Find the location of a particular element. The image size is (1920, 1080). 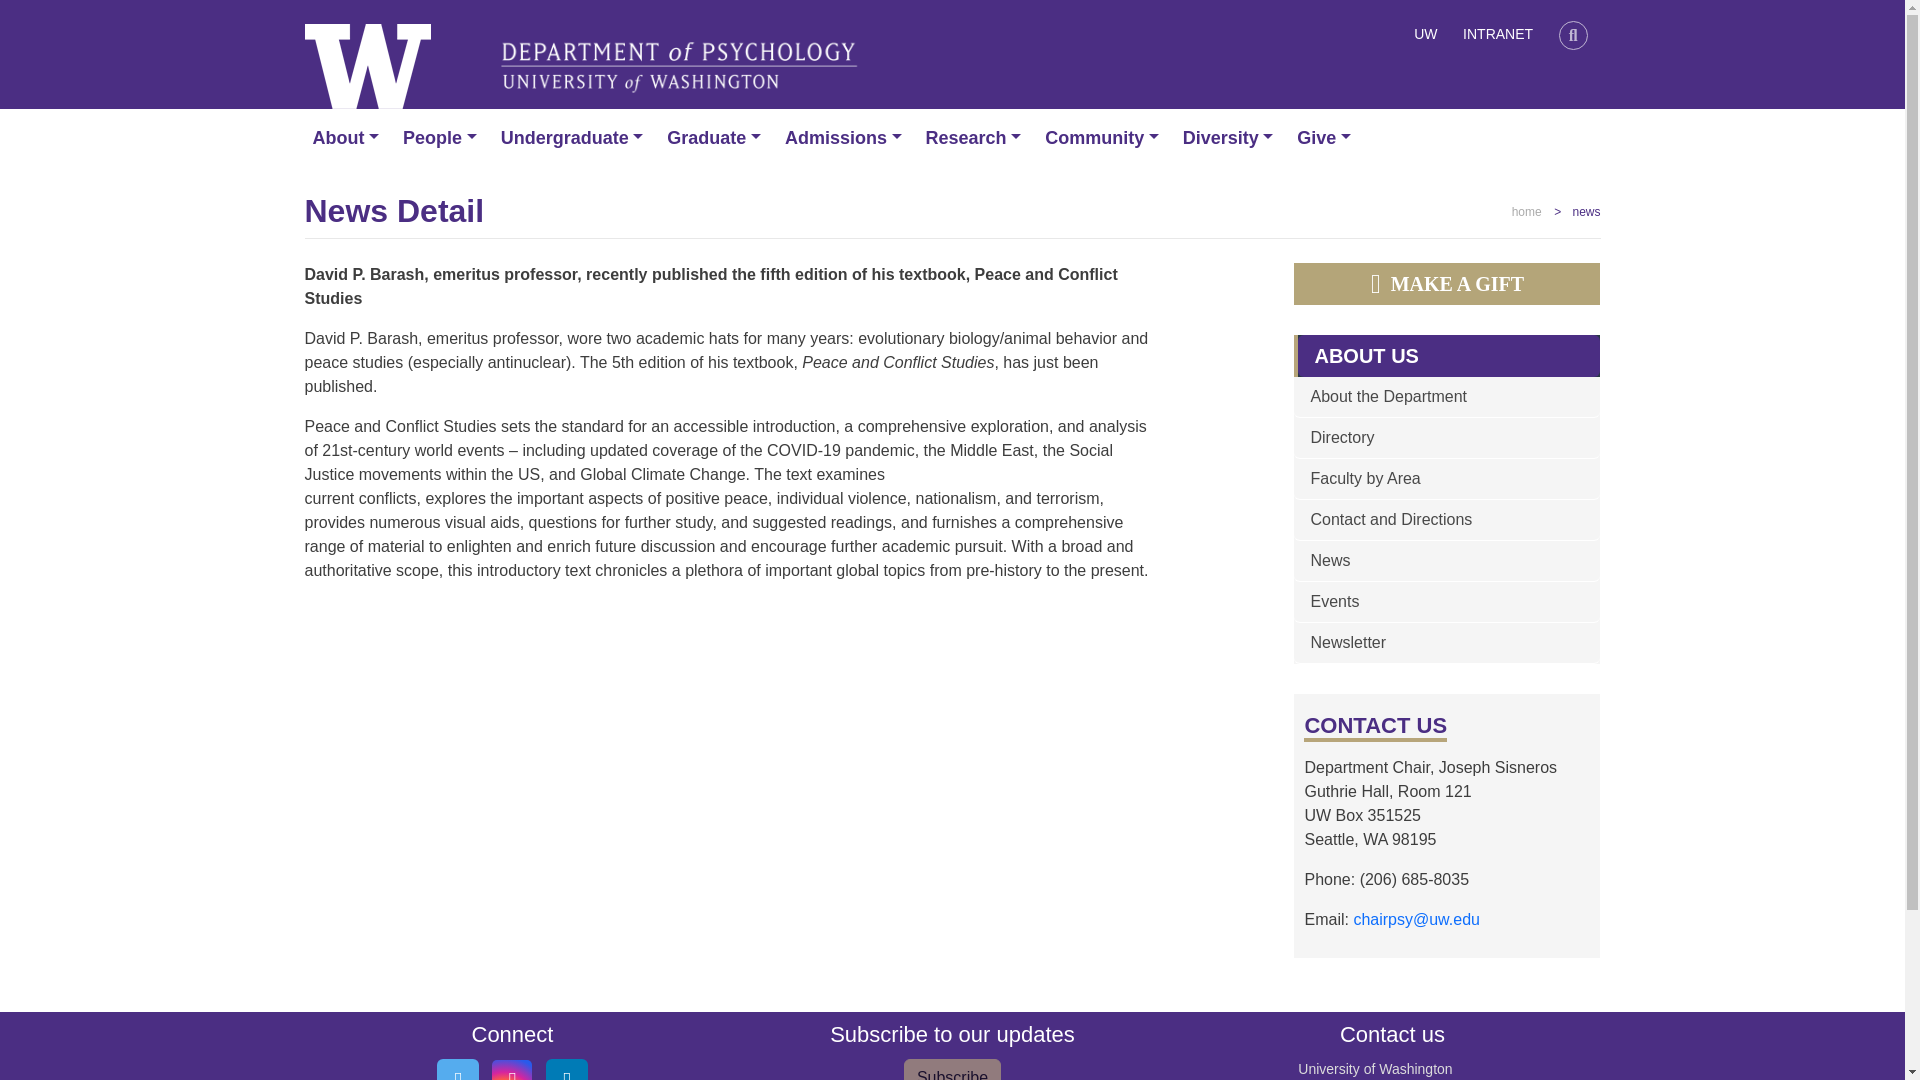

UW is located at coordinates (1425, 37).